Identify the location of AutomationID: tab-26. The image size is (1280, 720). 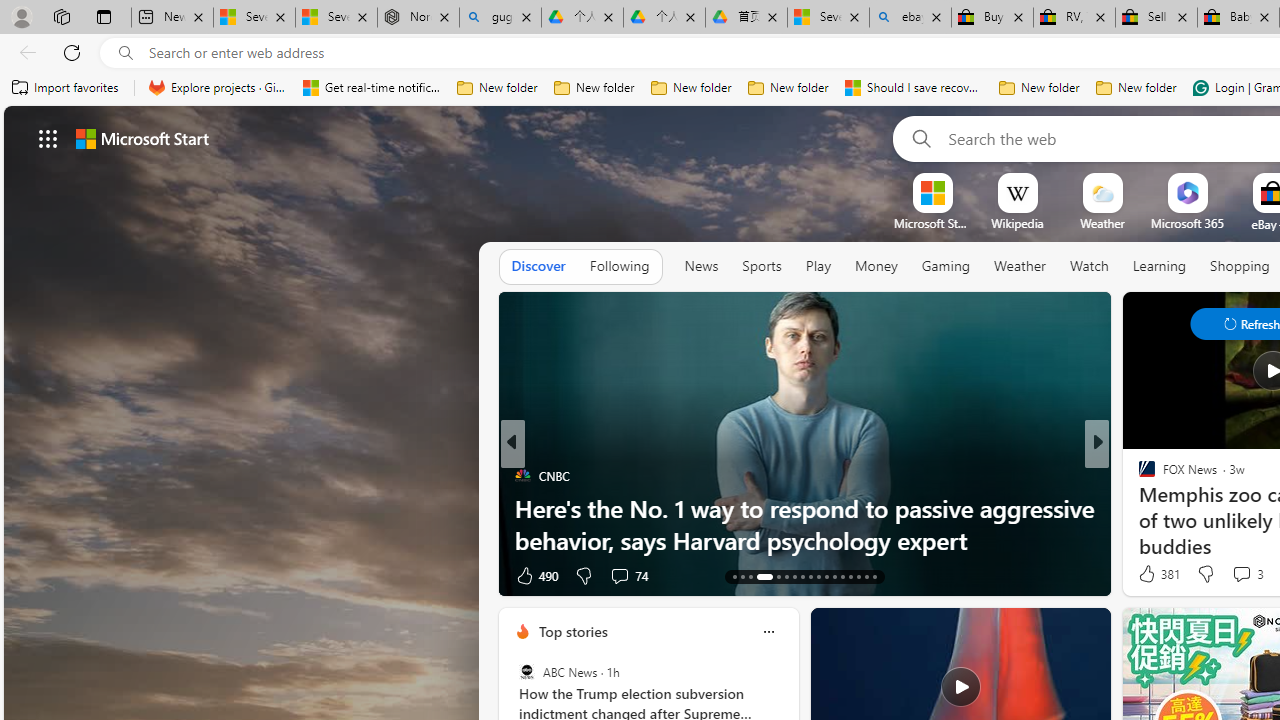
(850, 576).